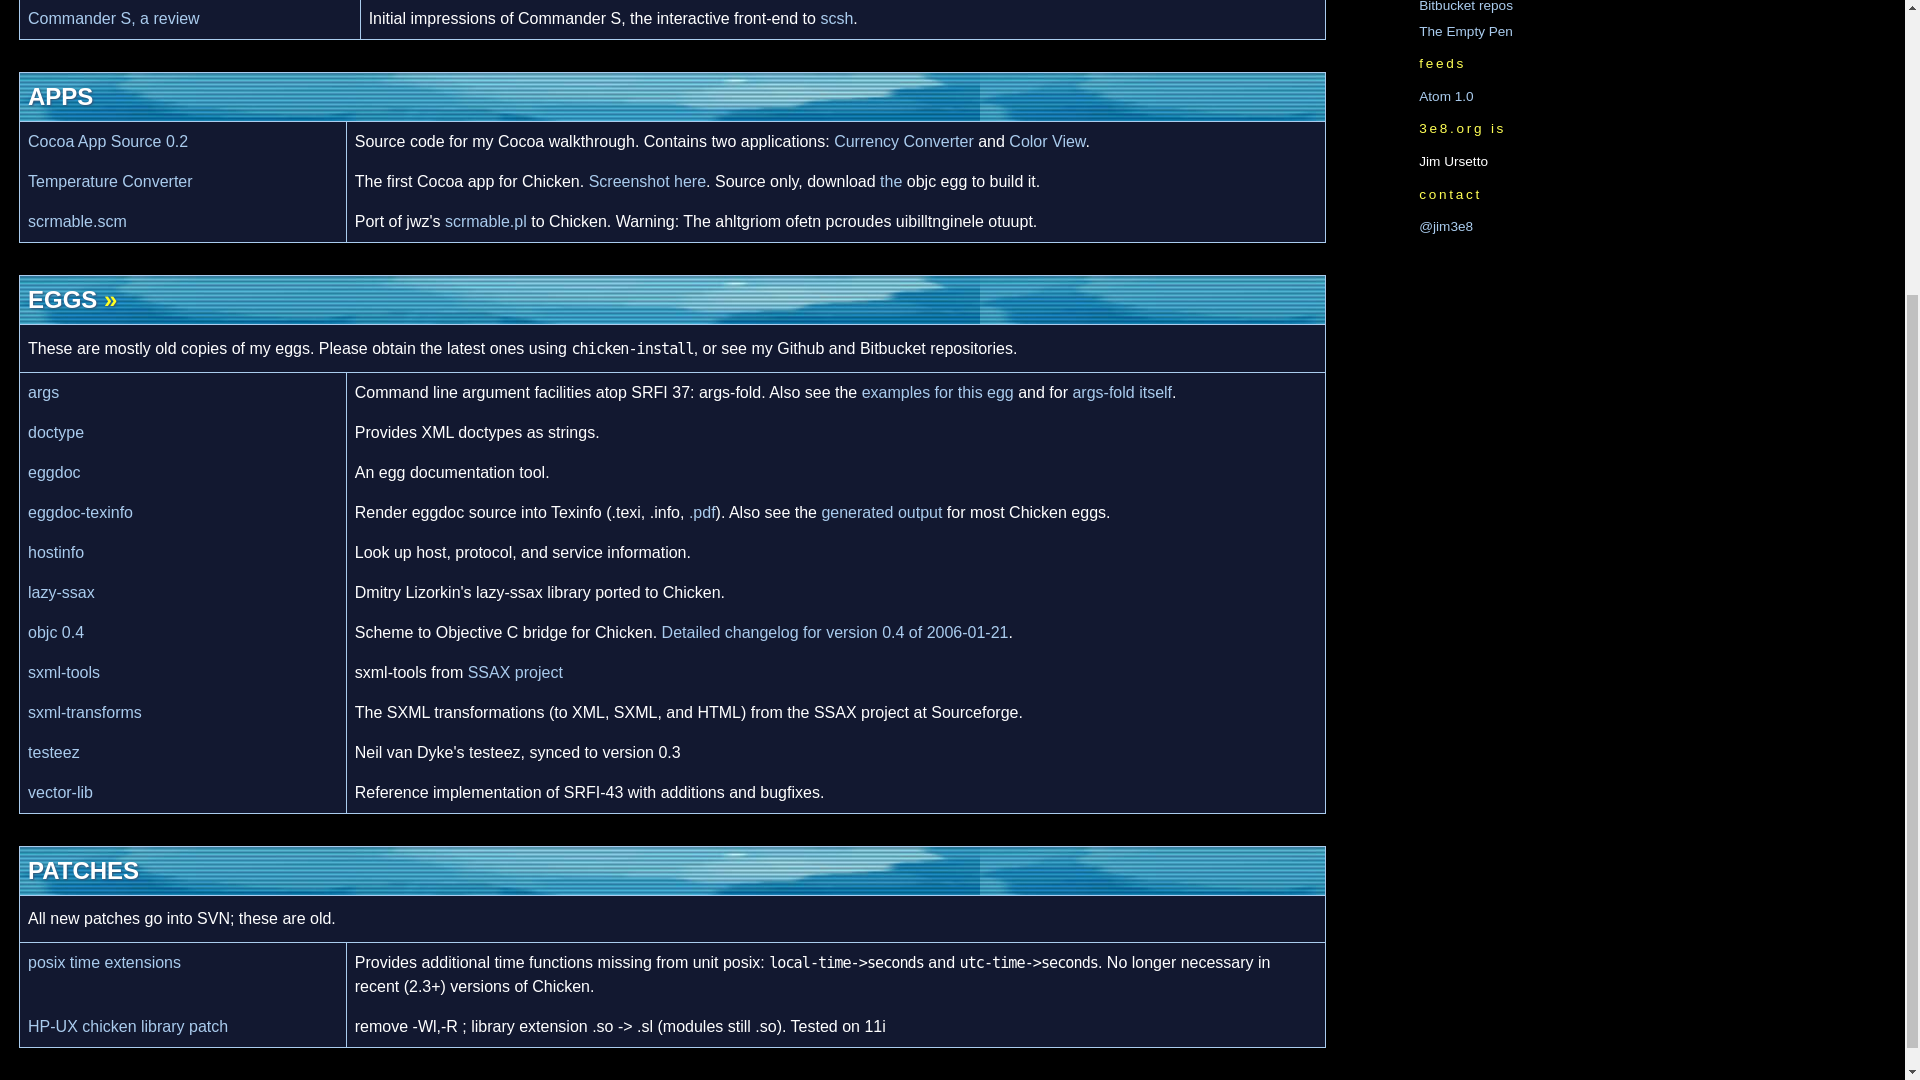 The image size is (1920, 1080). What do you see at coordinates (54, 472) in the screenshot?
I see `eggdoc` at bounding box center [54, 472].